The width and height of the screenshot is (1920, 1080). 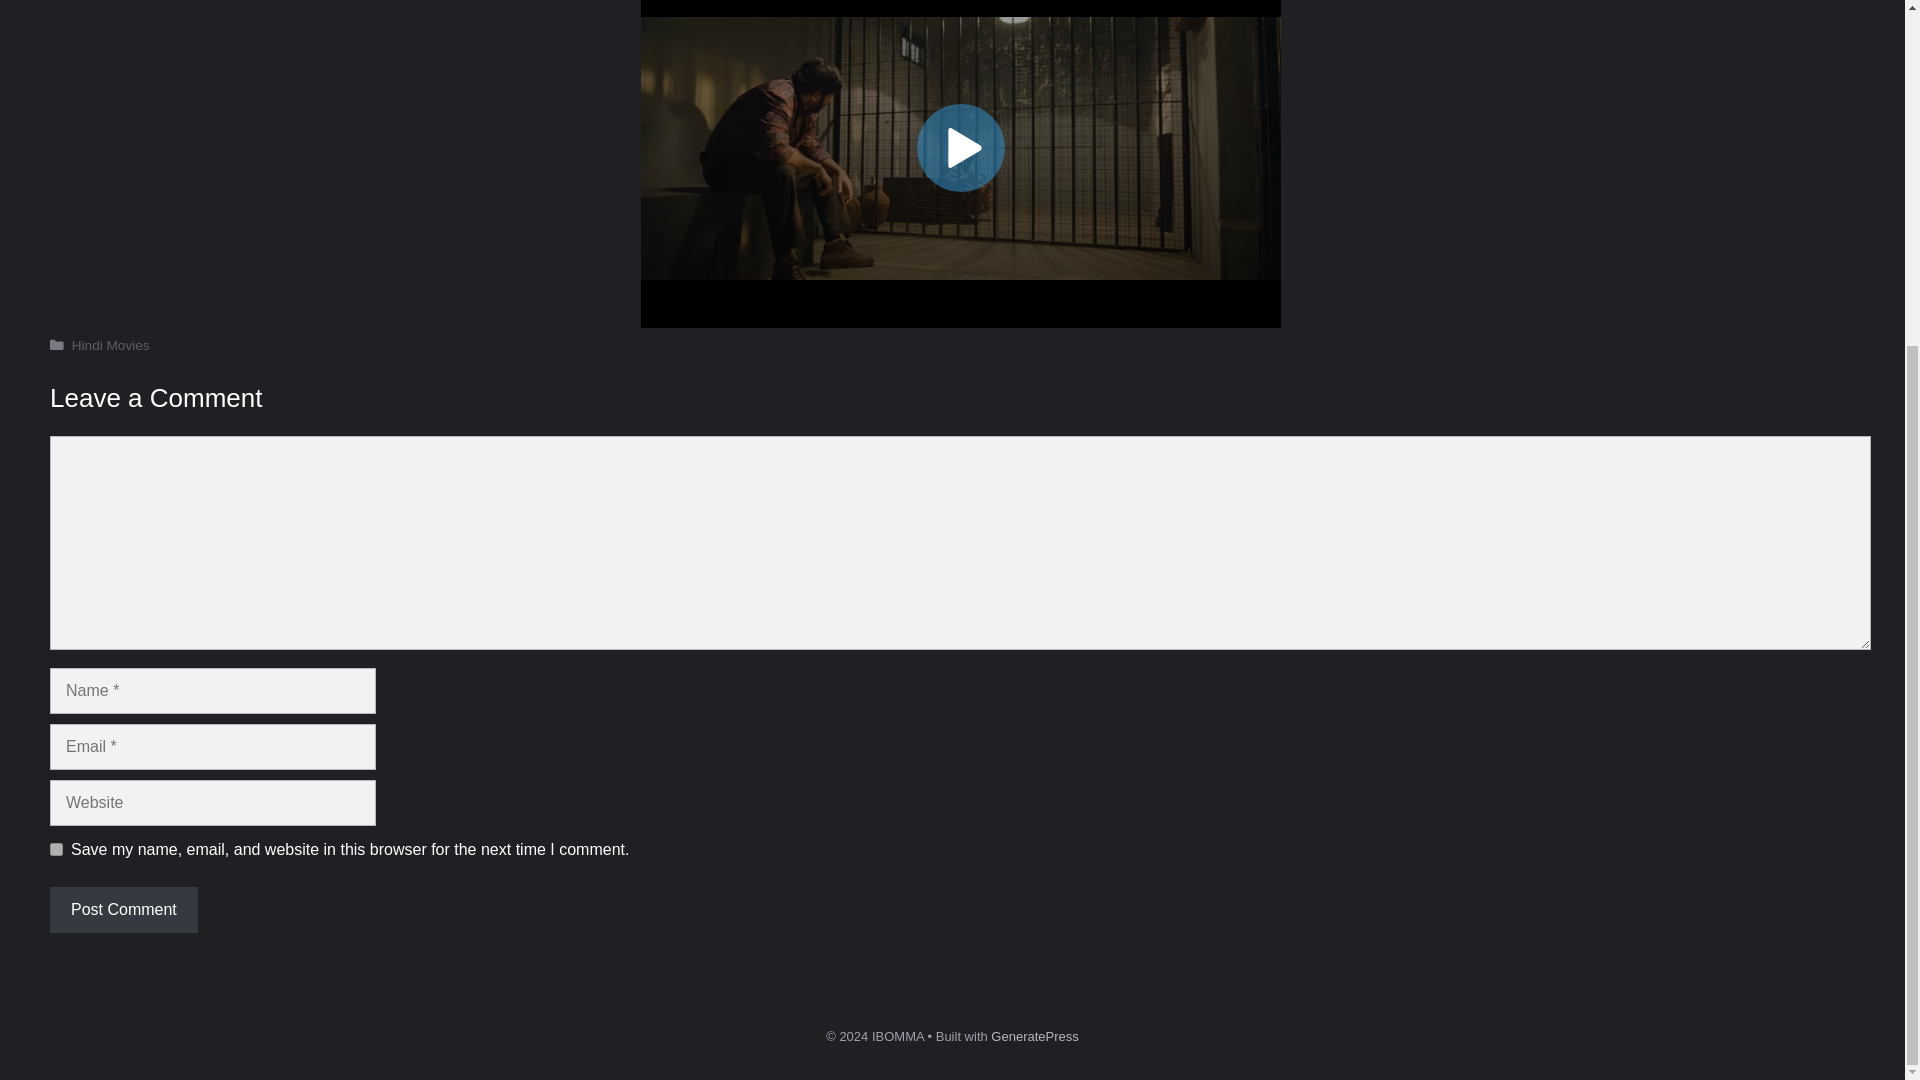 What do you see at coordinates (56, 850) in the screenshot?
I see `yes` at bounding box center [56, 850].